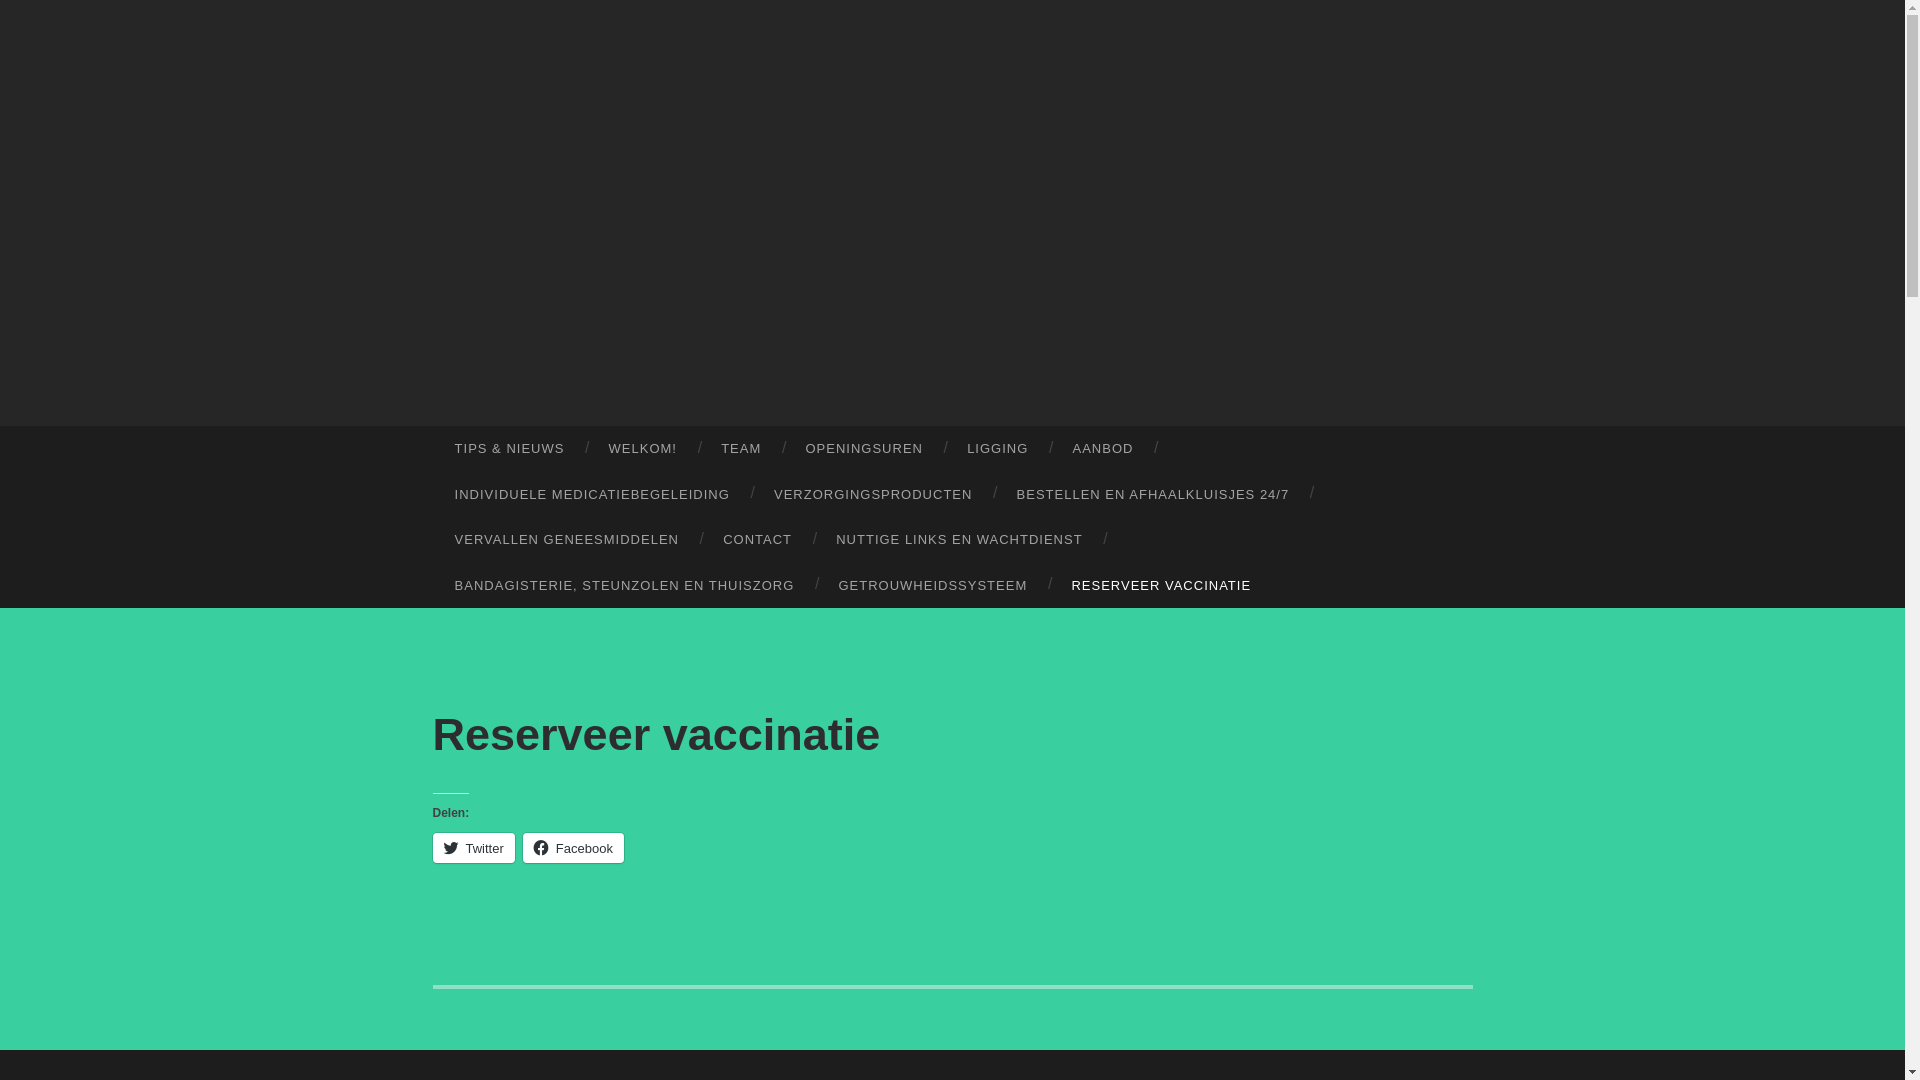 Image resolution: width=1920 pixels, height=1080 pixels. Describe the element at coordinates (1161, 585) in the screenshot. I see `RESERVEER VACCINATIE` at that location.